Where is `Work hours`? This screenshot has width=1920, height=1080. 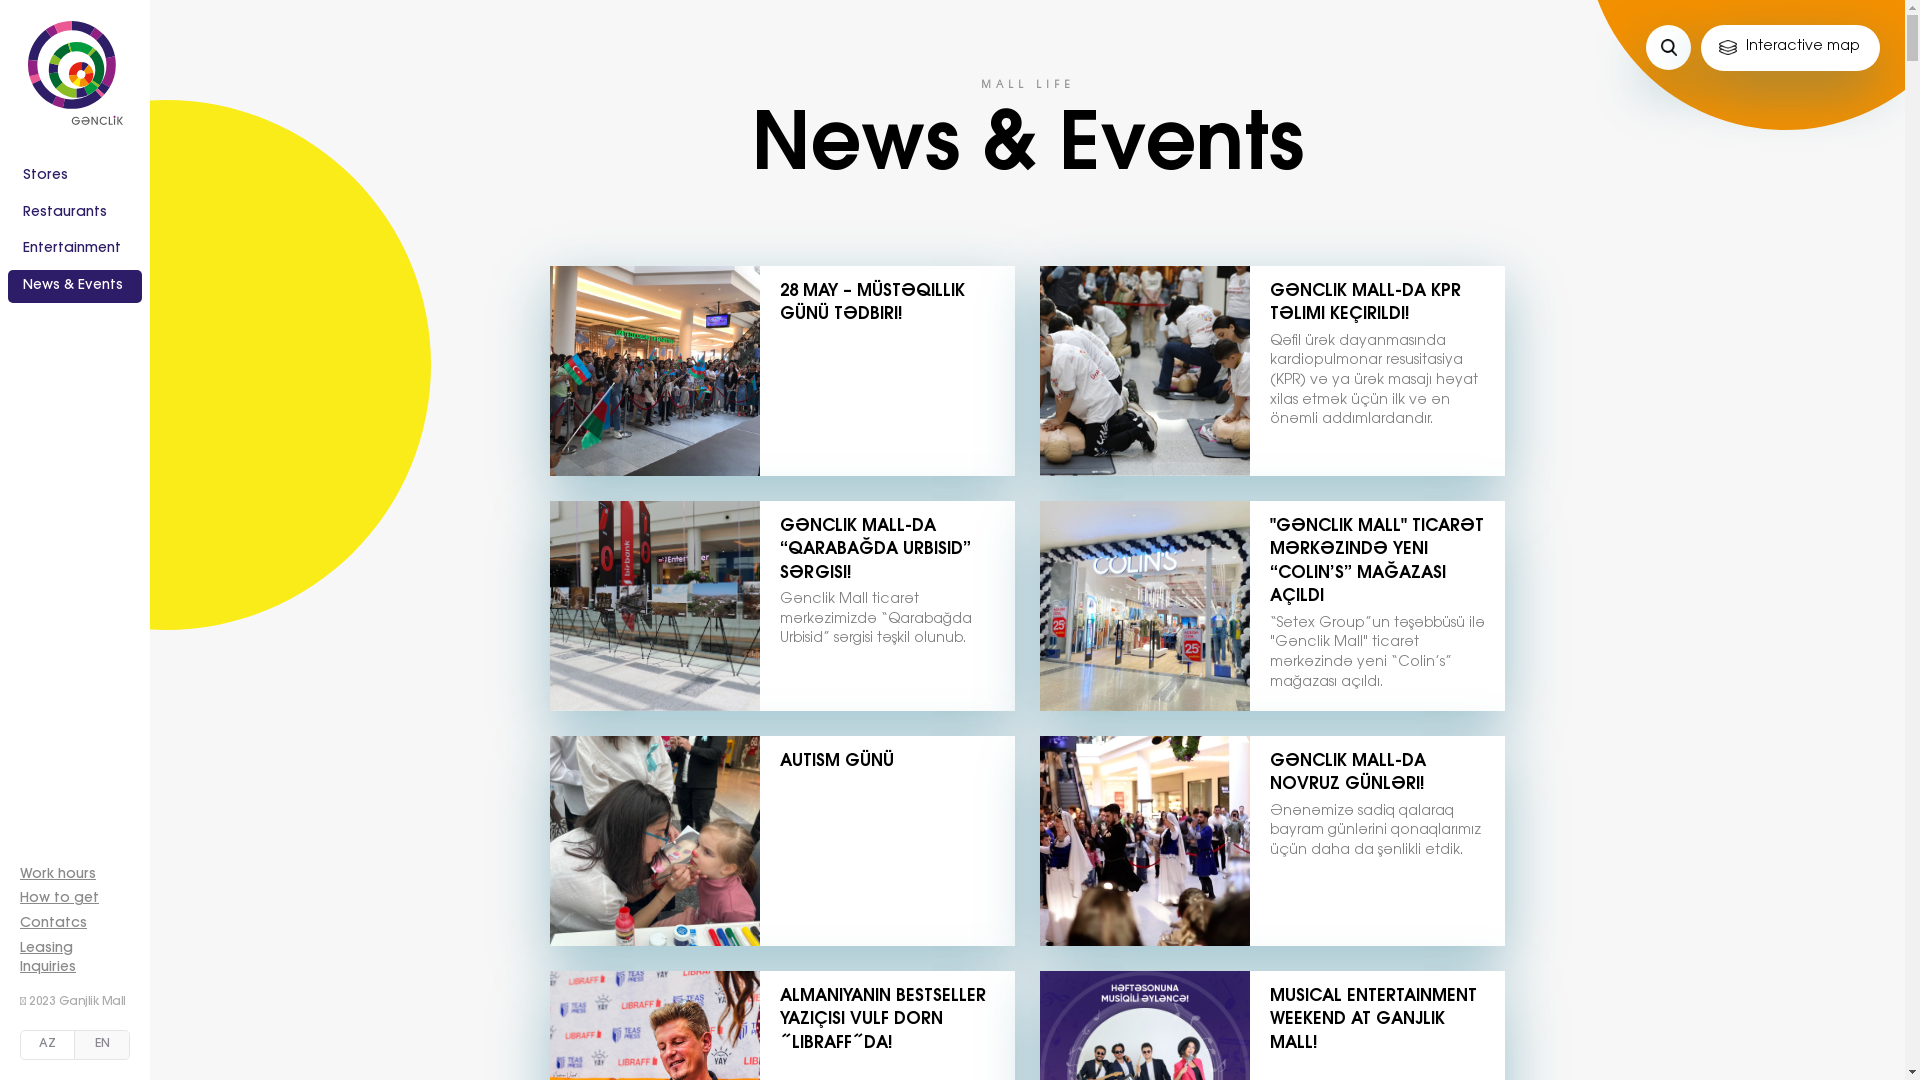
Work hours is located at coordinates (58, 875).